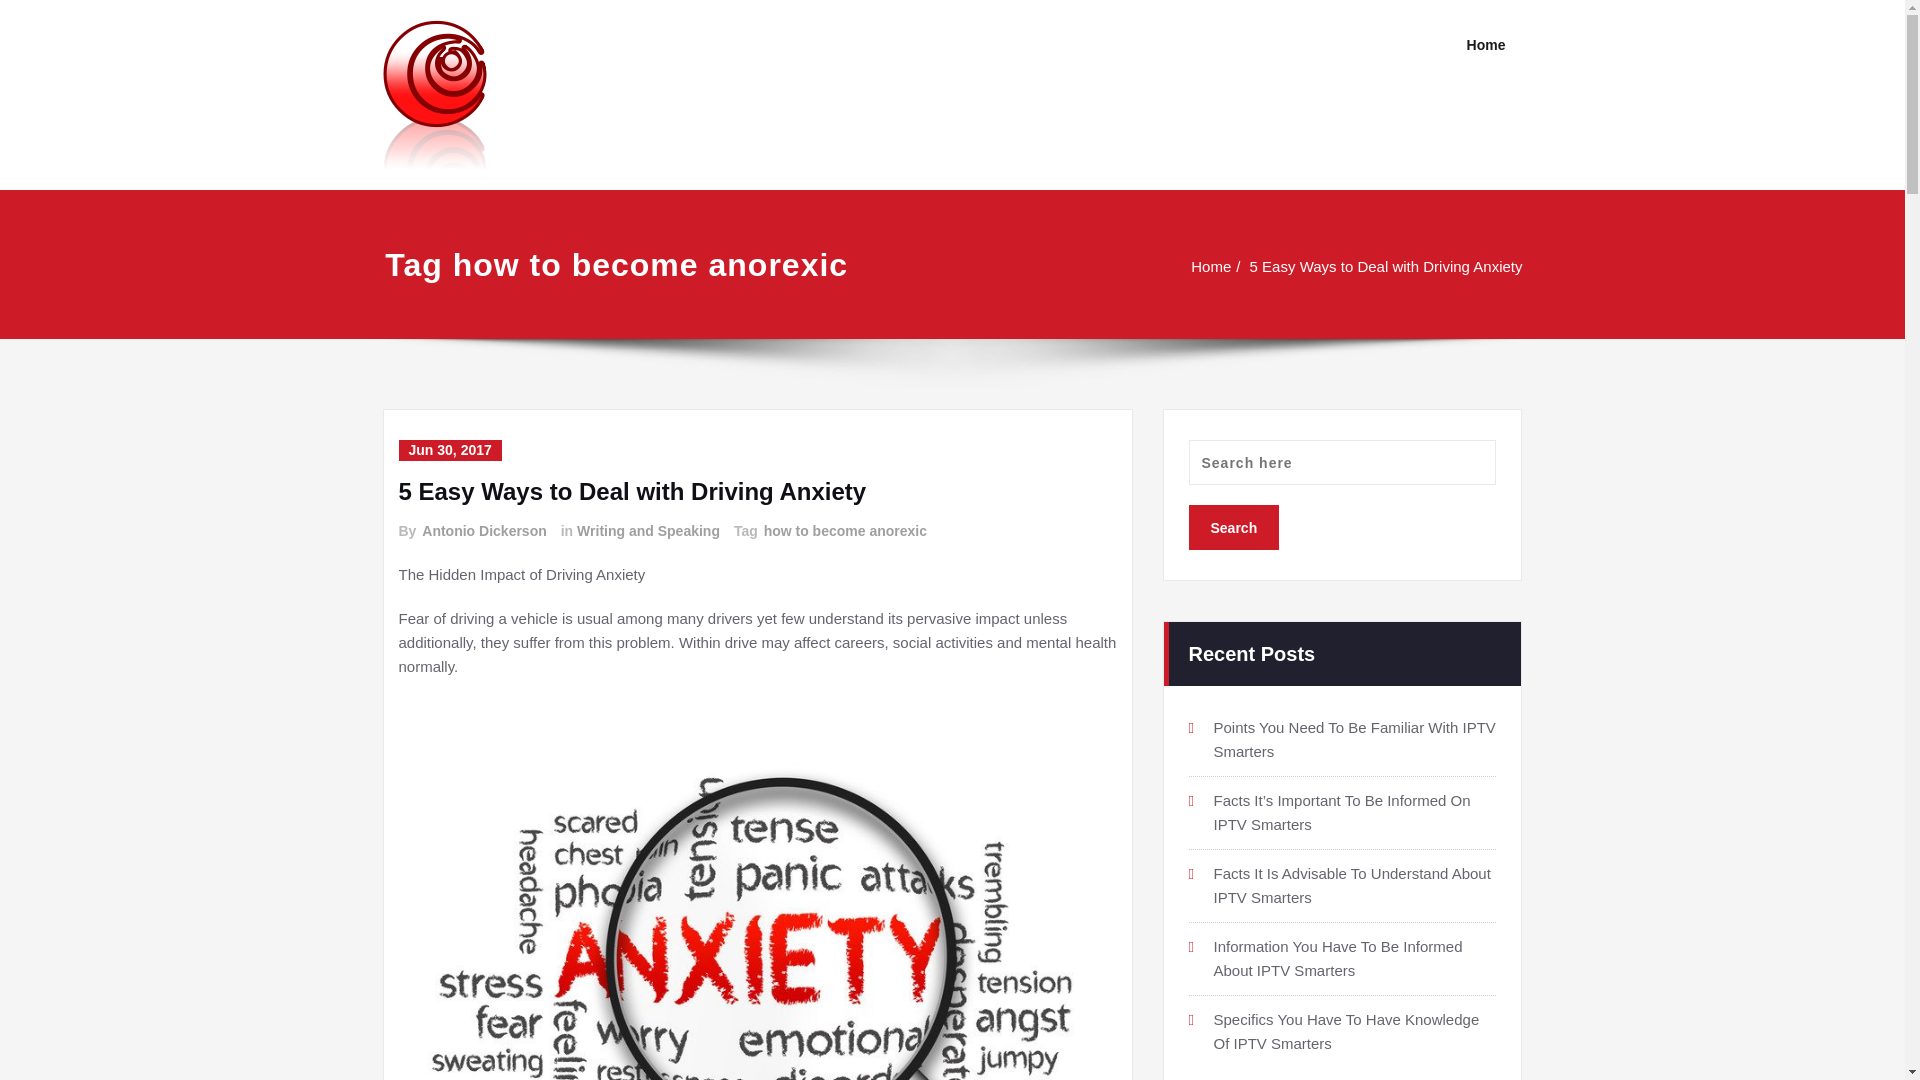 The height and width of the screenshot is (1080, 1920). What do you see at coordinates (1338, 946) in the screenshot?
I see `Information You Have To Be Informed About IPTV Smarters` at bounding box center [1338, 946].